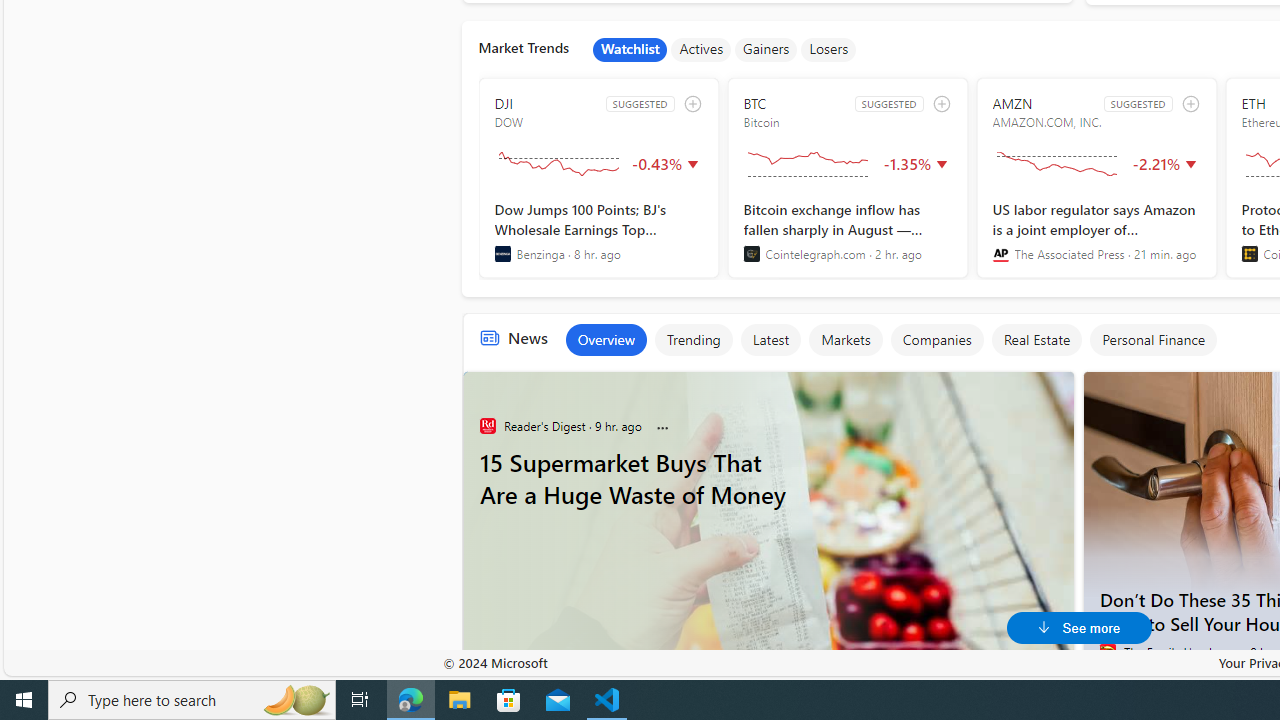 The image size is (1280, 720). What do you see at coordinates (847, 178) in the screenshot?
I see `BTC SUGGESTED Bitcoin` at bounding box center [847, 178].